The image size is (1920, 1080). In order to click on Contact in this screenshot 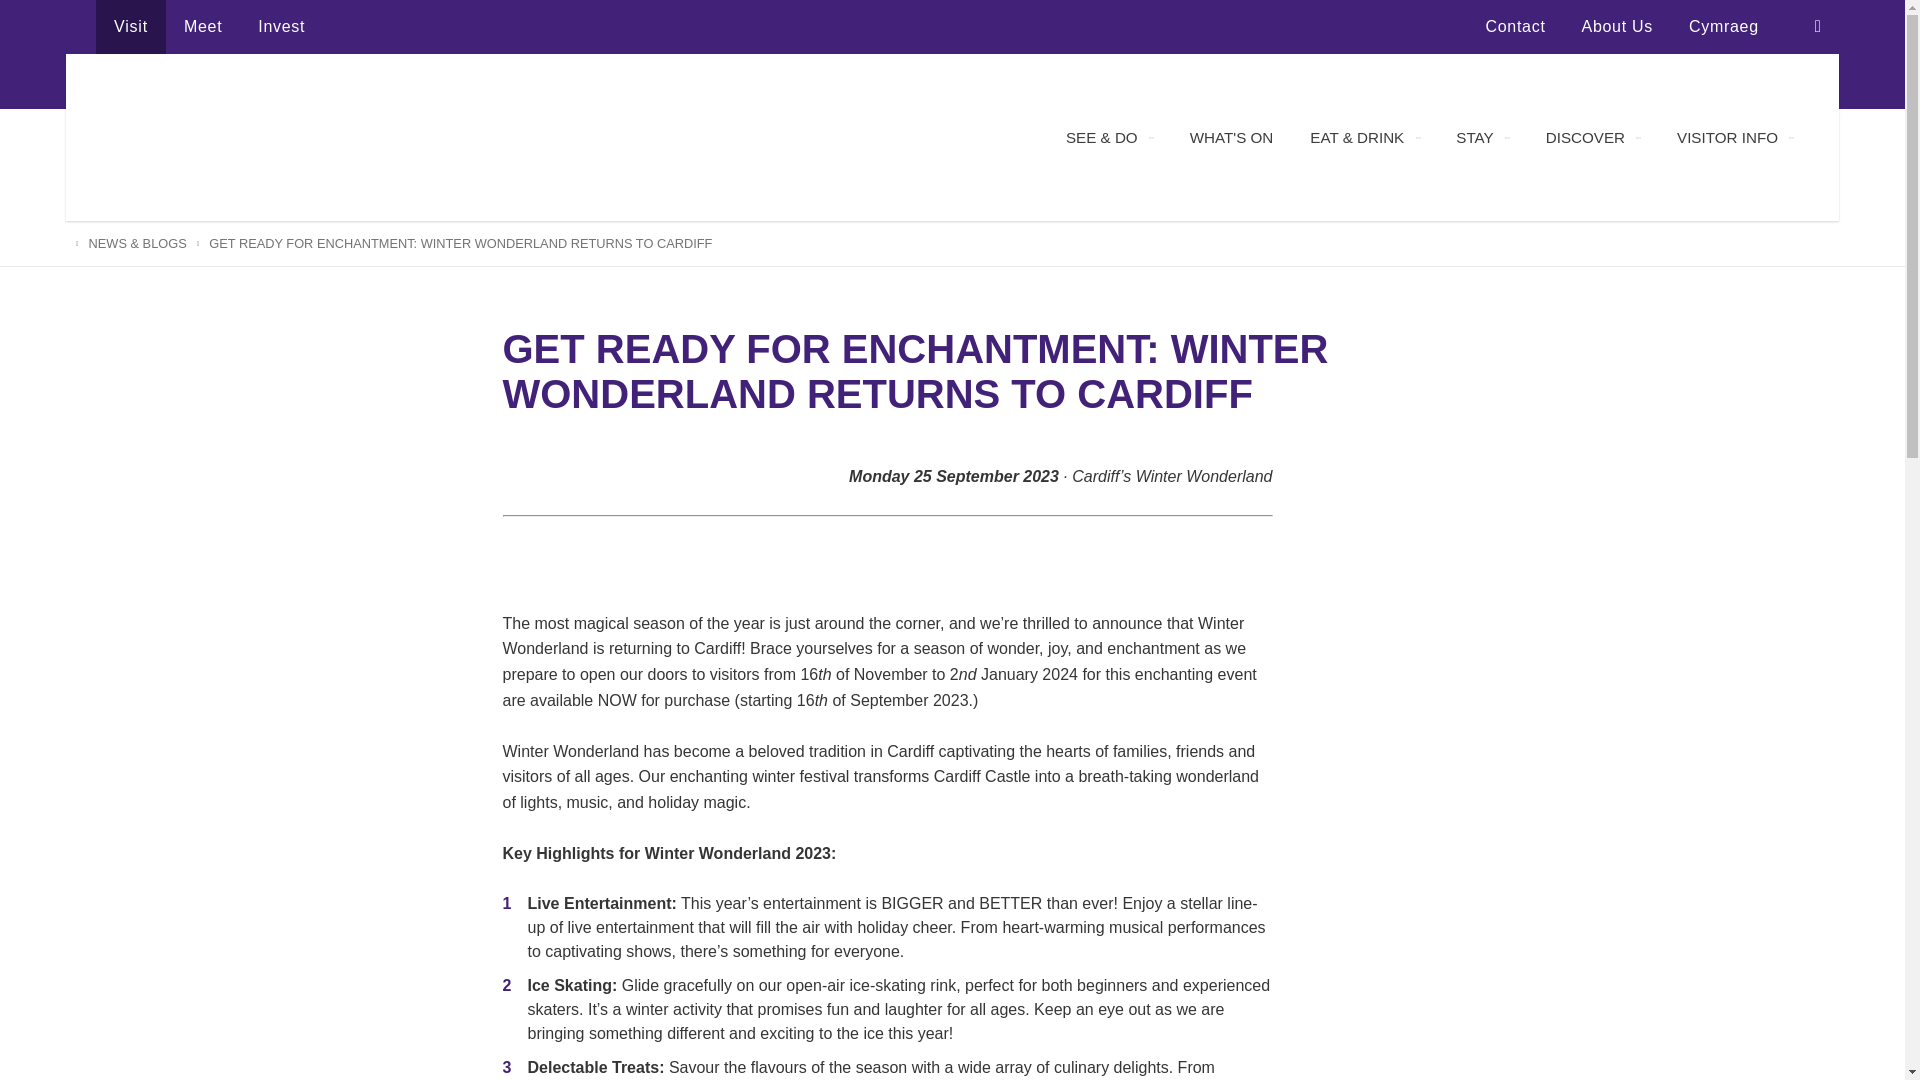, I will do `click(1516, 27)`.